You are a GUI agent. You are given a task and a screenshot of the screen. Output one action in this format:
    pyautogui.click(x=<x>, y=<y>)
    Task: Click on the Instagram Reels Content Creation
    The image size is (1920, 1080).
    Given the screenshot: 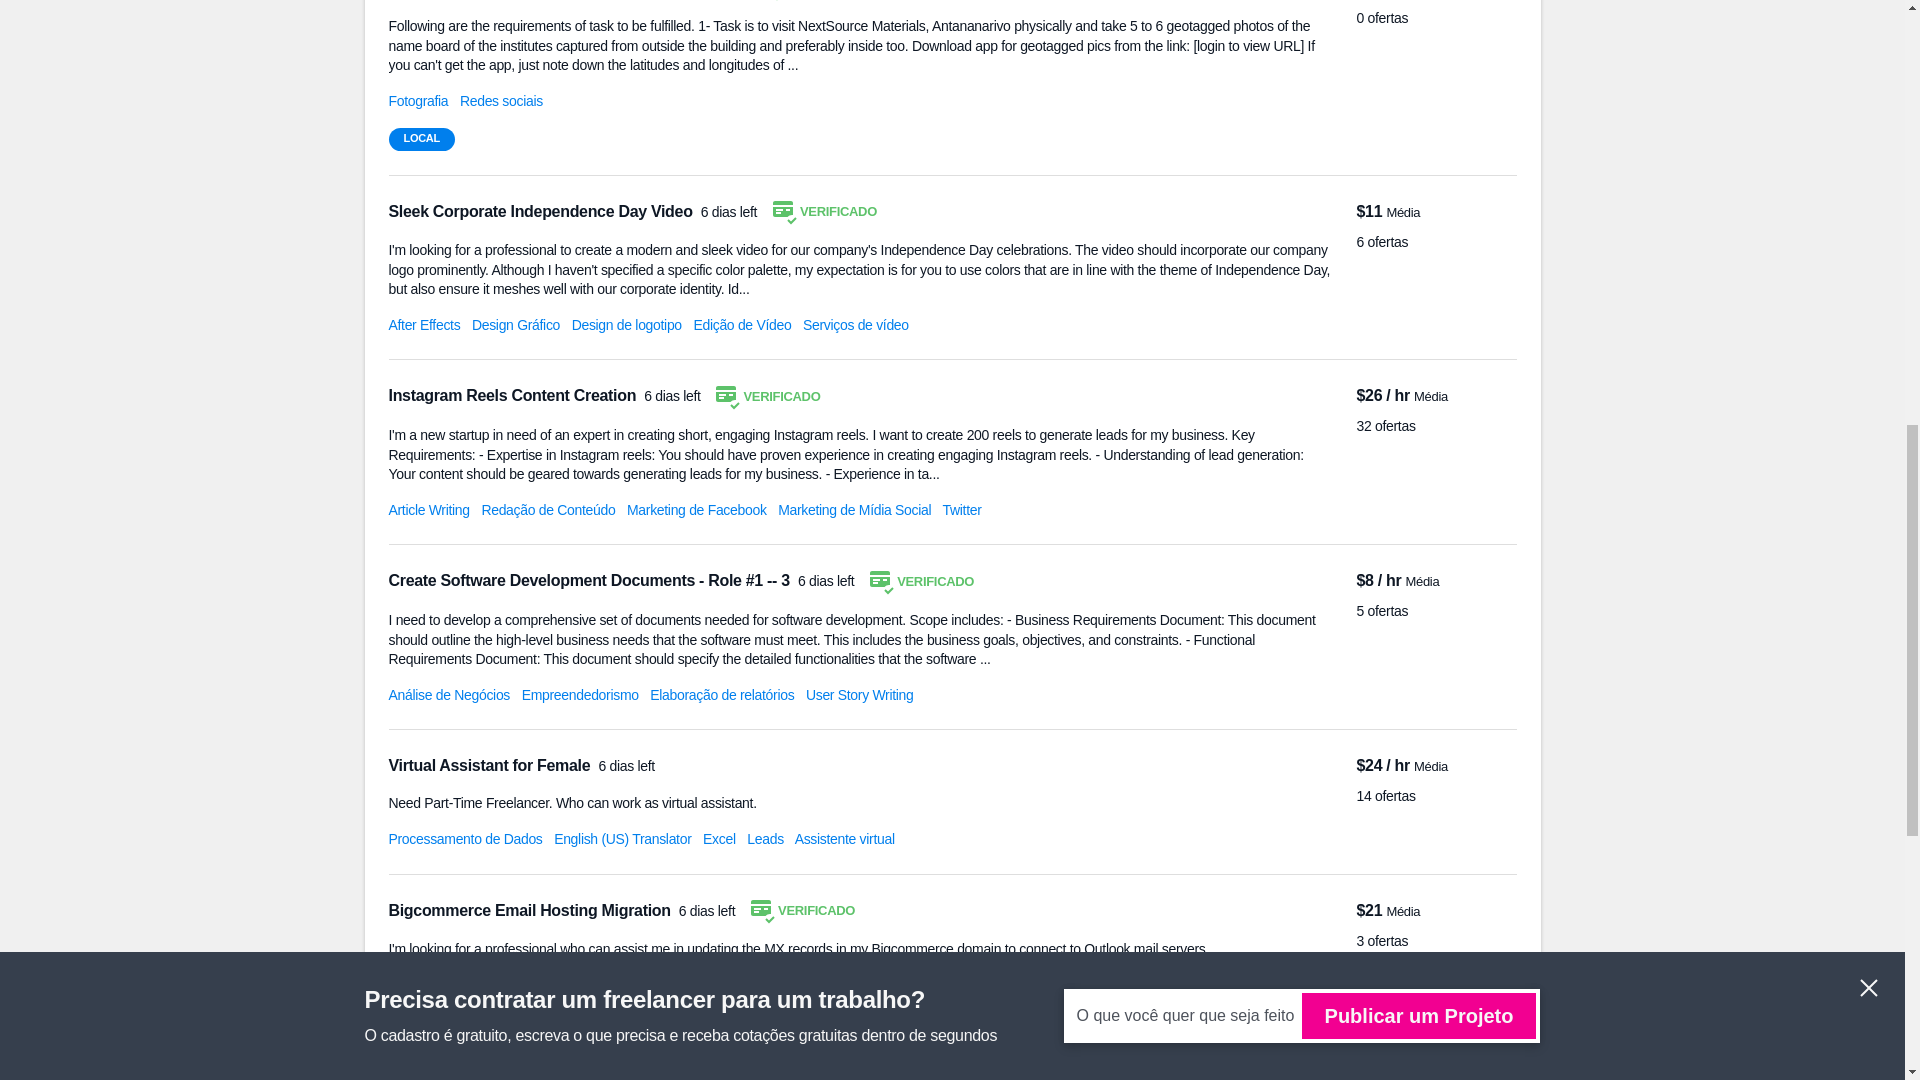 What is the action you would take?
    pyautogui.click(x=513, y=394)
    